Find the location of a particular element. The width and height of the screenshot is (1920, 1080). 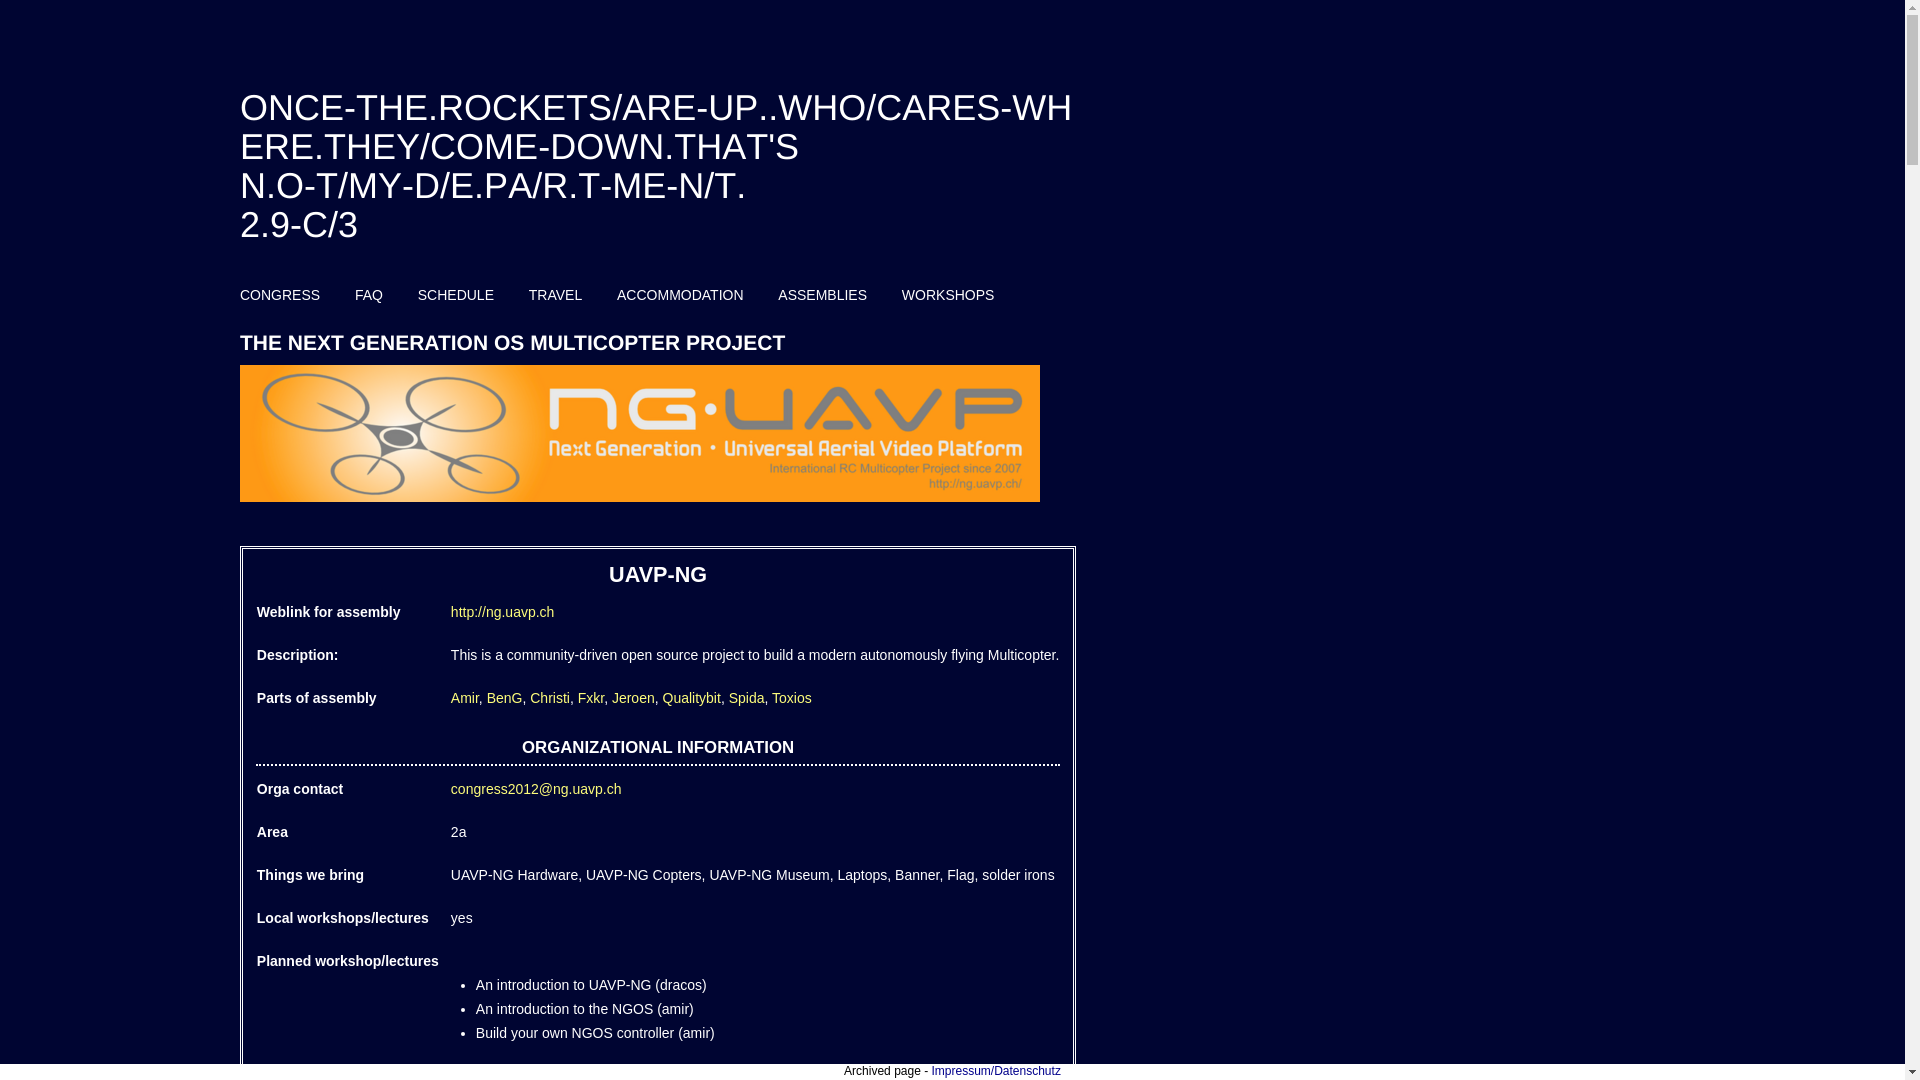

Jeroen is located at coordinates (633, 698).